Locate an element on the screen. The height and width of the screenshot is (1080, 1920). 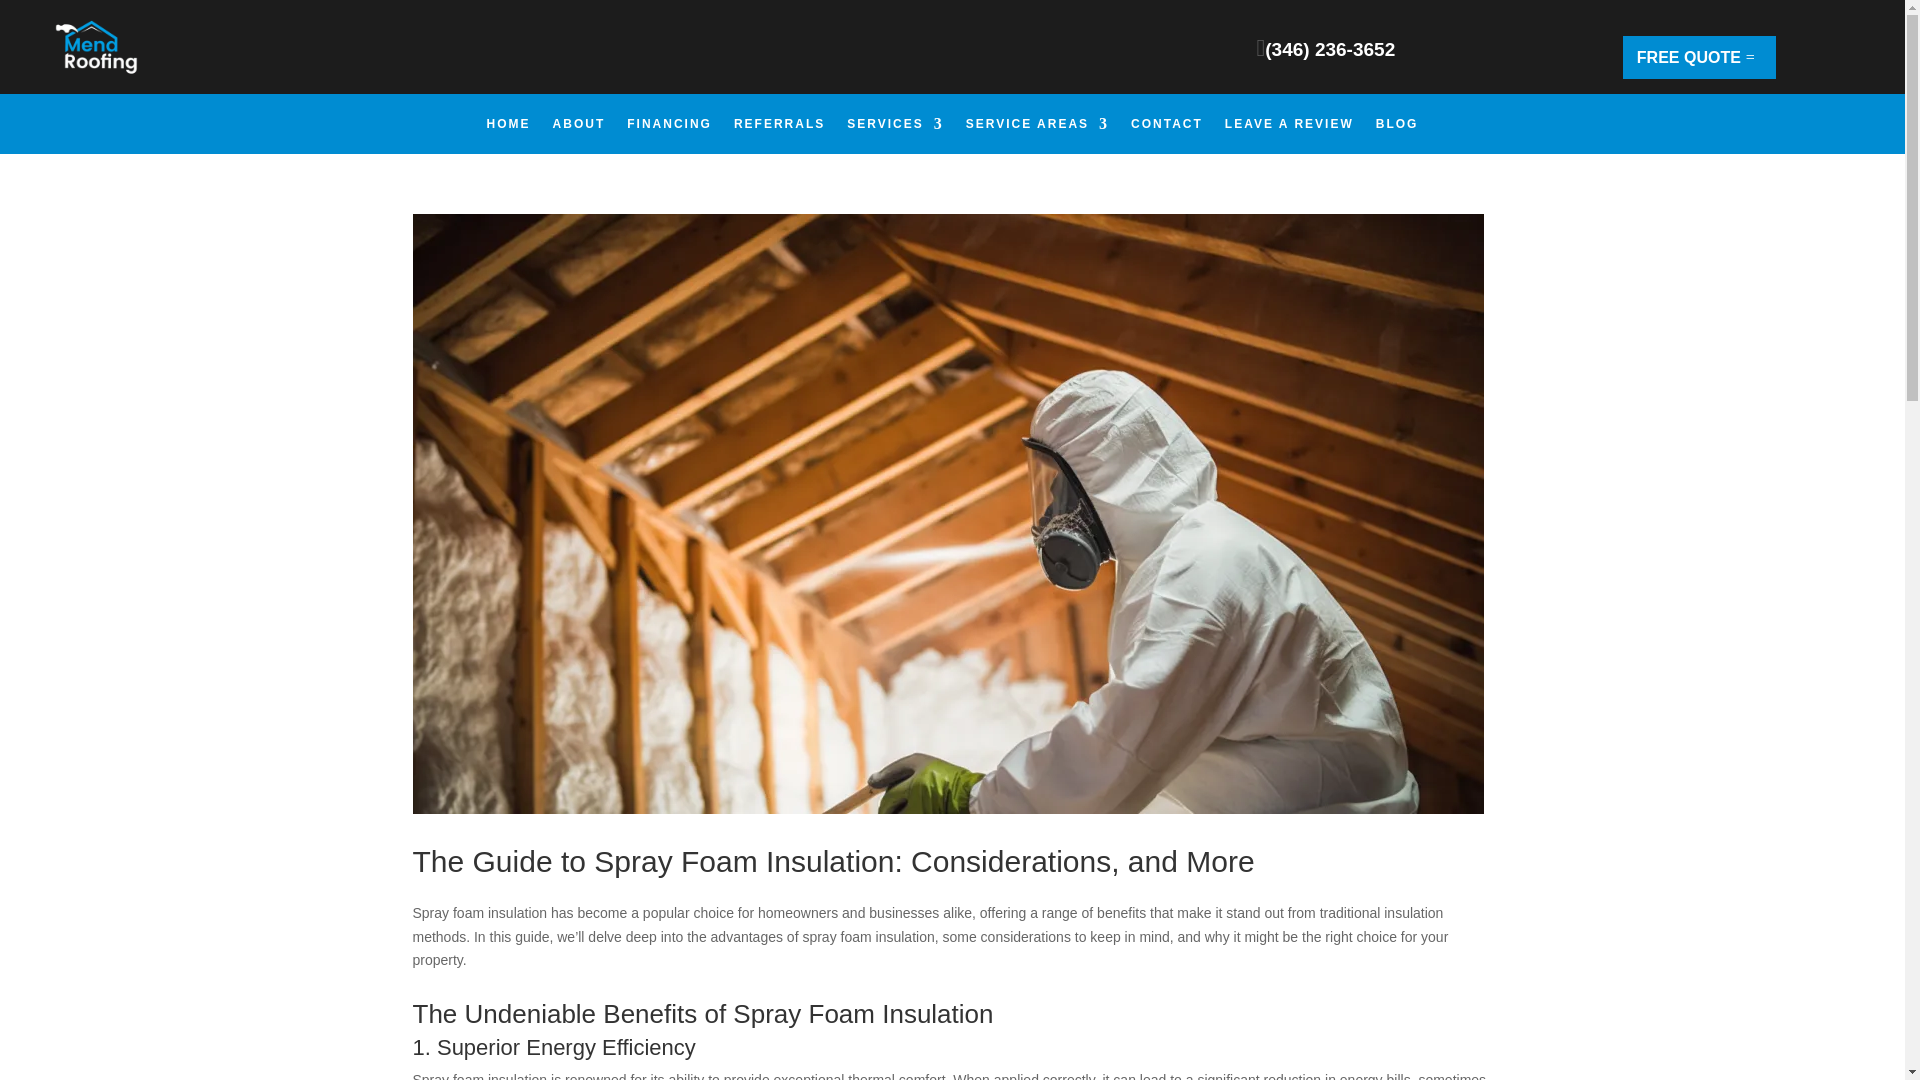
204bdc35-1bef-402a-b9b3-c37e2f53d8b8 is located at coordinates (92, 52).